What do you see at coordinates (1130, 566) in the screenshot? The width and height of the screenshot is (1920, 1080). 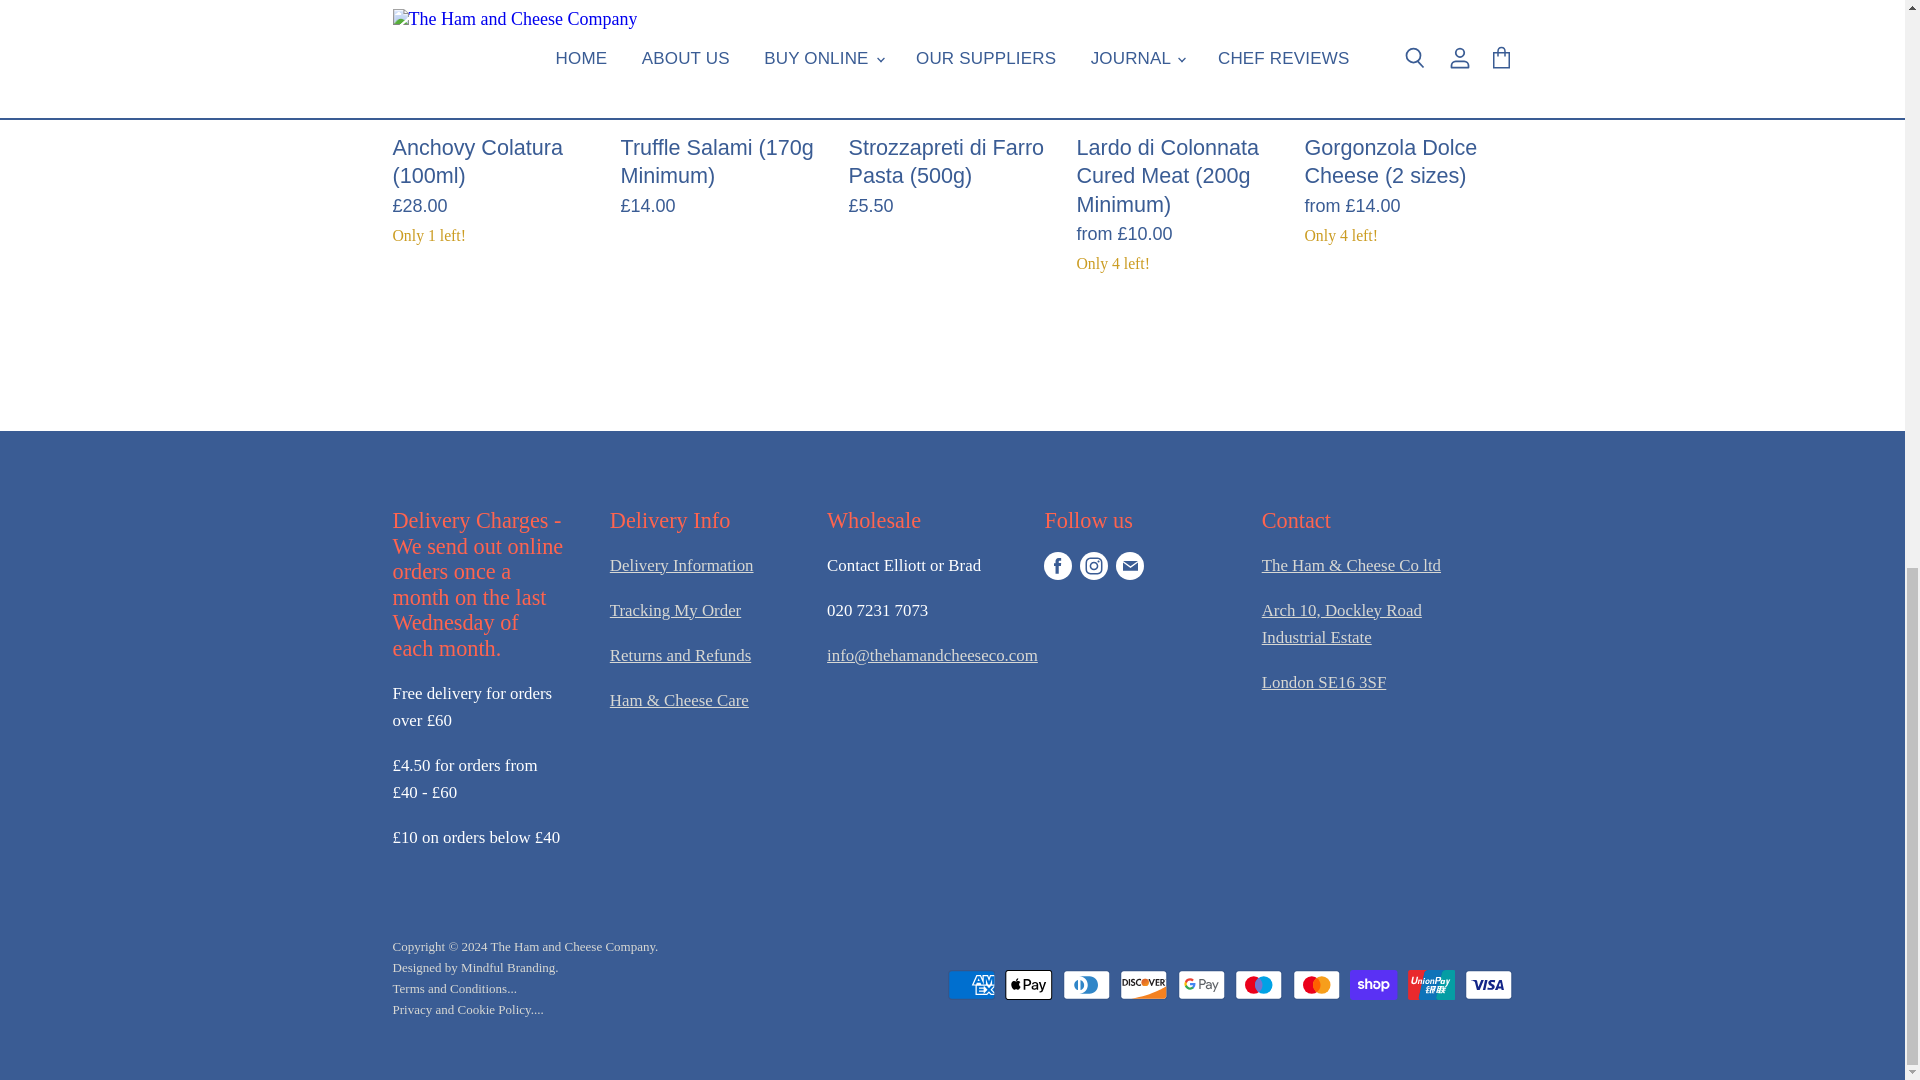 I see `E-mail` at bounding box center [1130, 566].